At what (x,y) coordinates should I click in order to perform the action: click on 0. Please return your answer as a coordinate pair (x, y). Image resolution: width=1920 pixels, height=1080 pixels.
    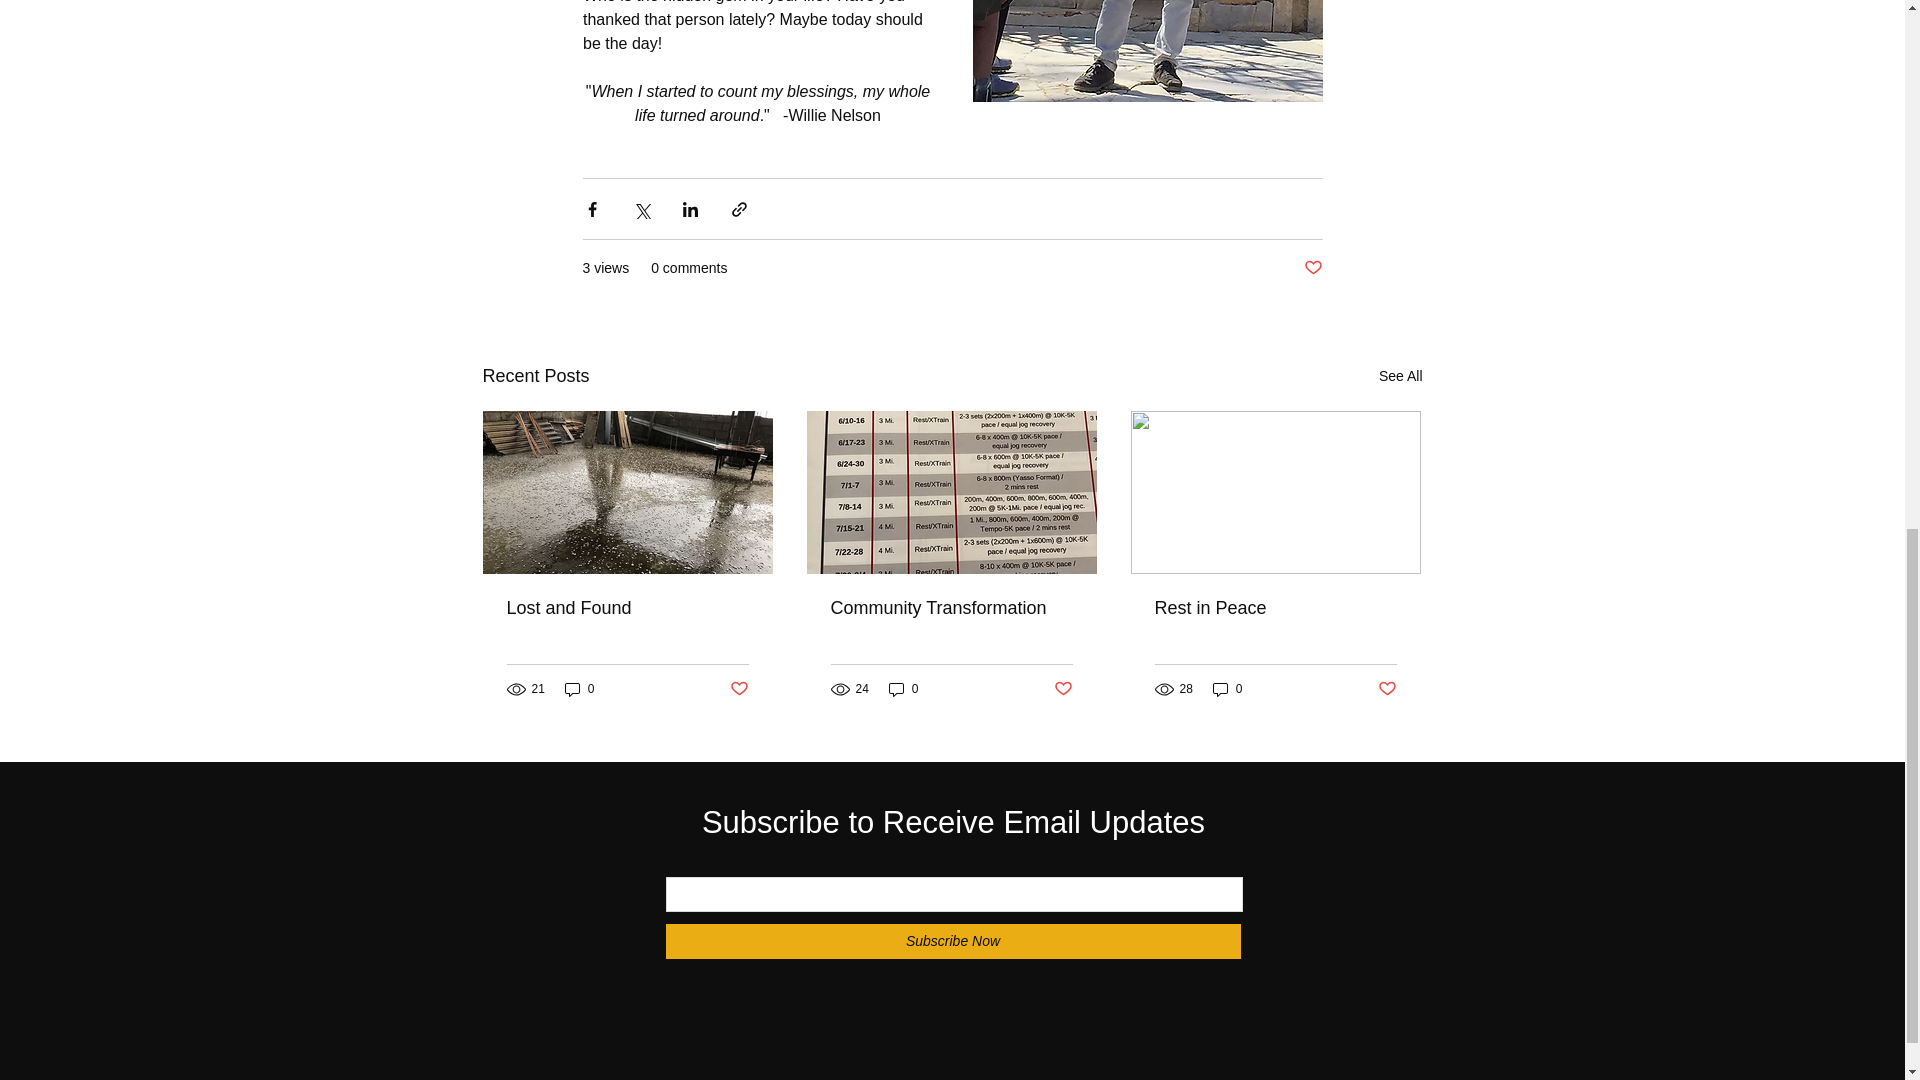
    Looking at the image, I should click on (1228, 689).